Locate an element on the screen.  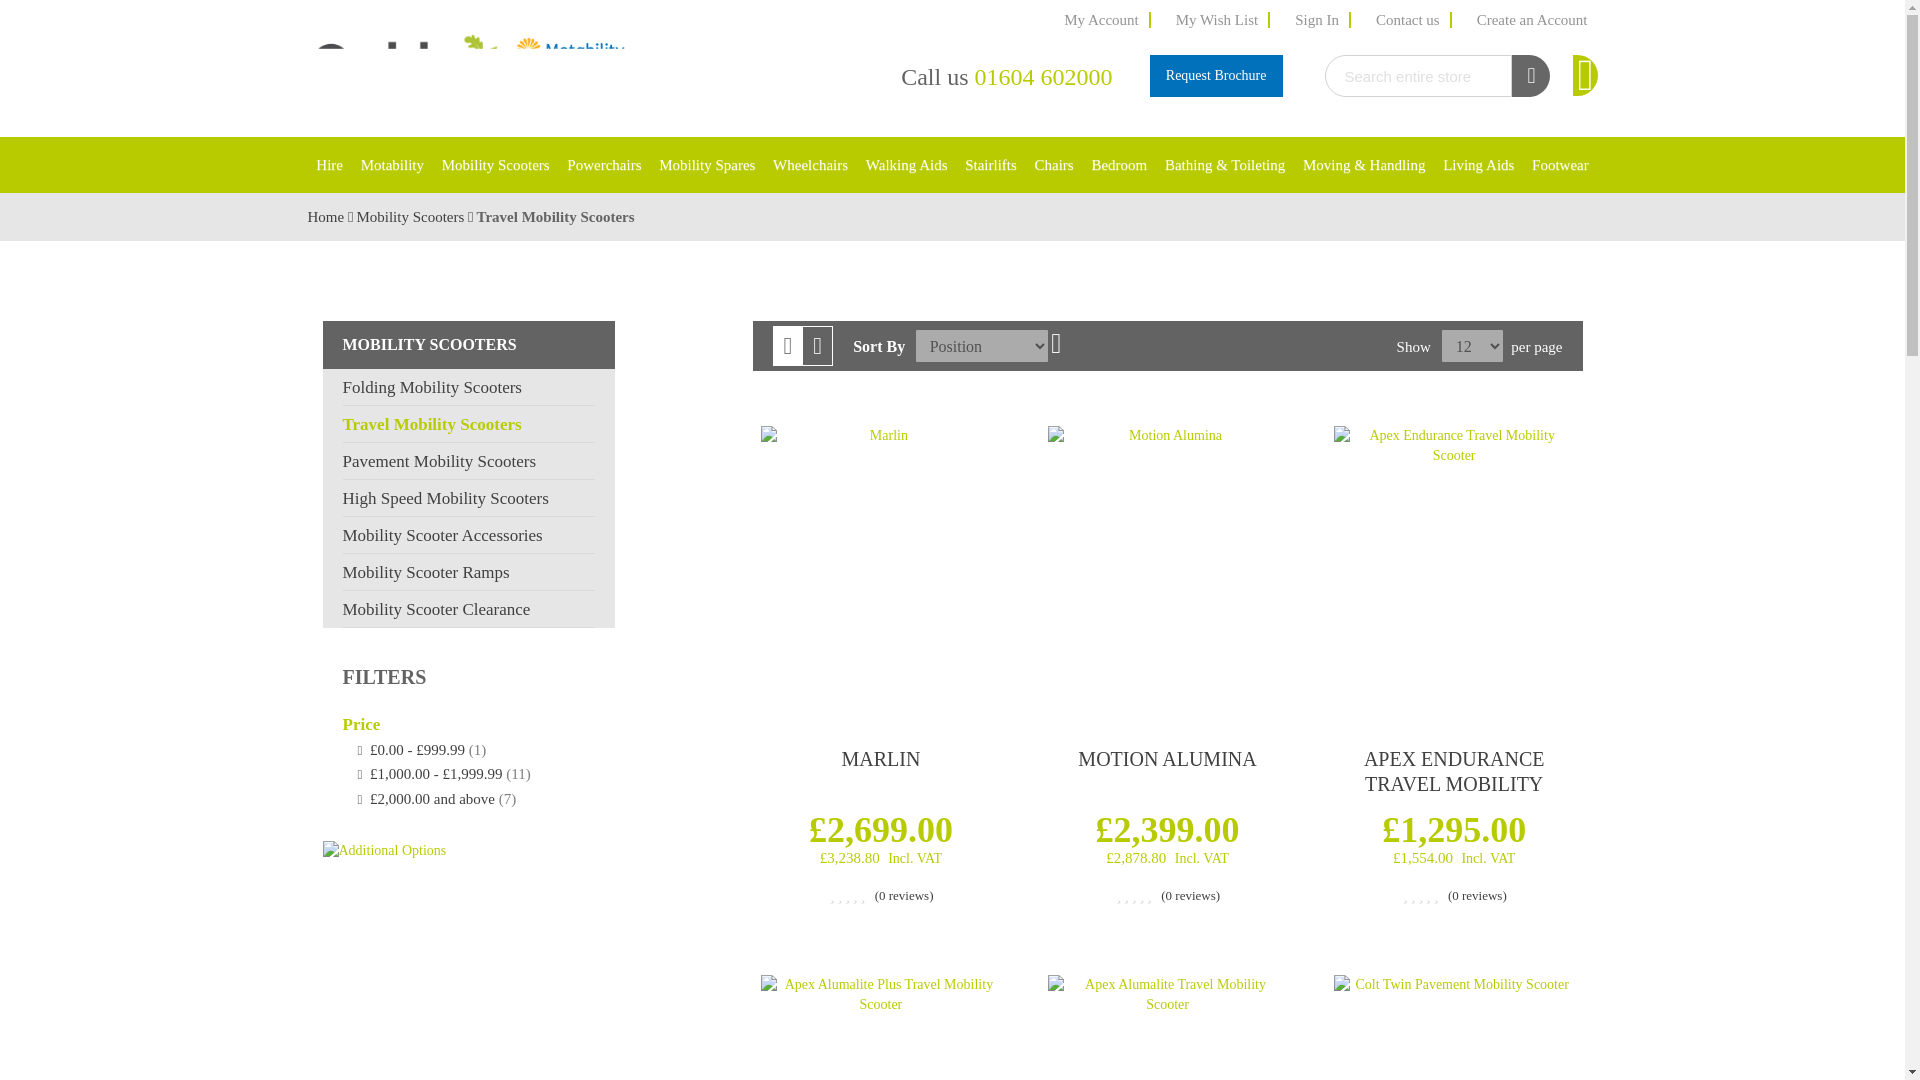
Contact us is located at coordinates (1408, 20).